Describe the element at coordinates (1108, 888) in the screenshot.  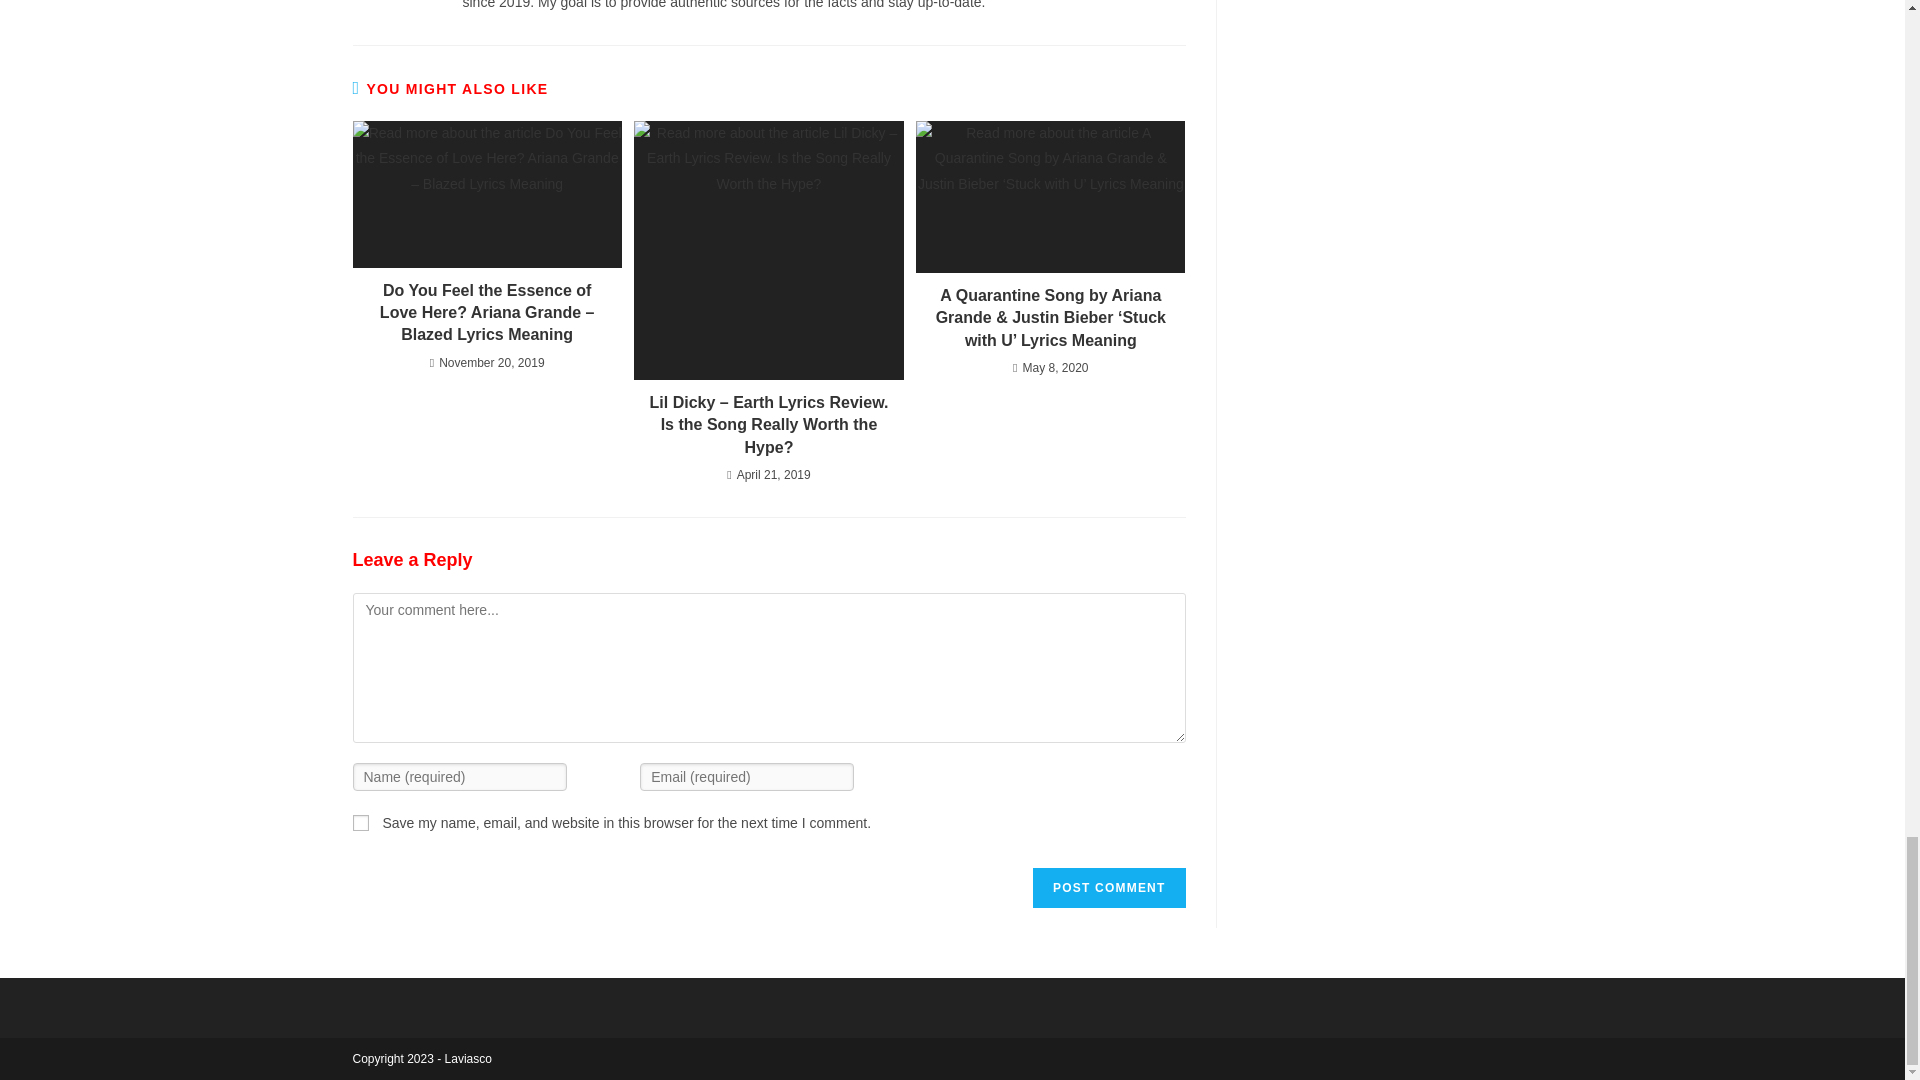
I see `Post Comment` at that location.